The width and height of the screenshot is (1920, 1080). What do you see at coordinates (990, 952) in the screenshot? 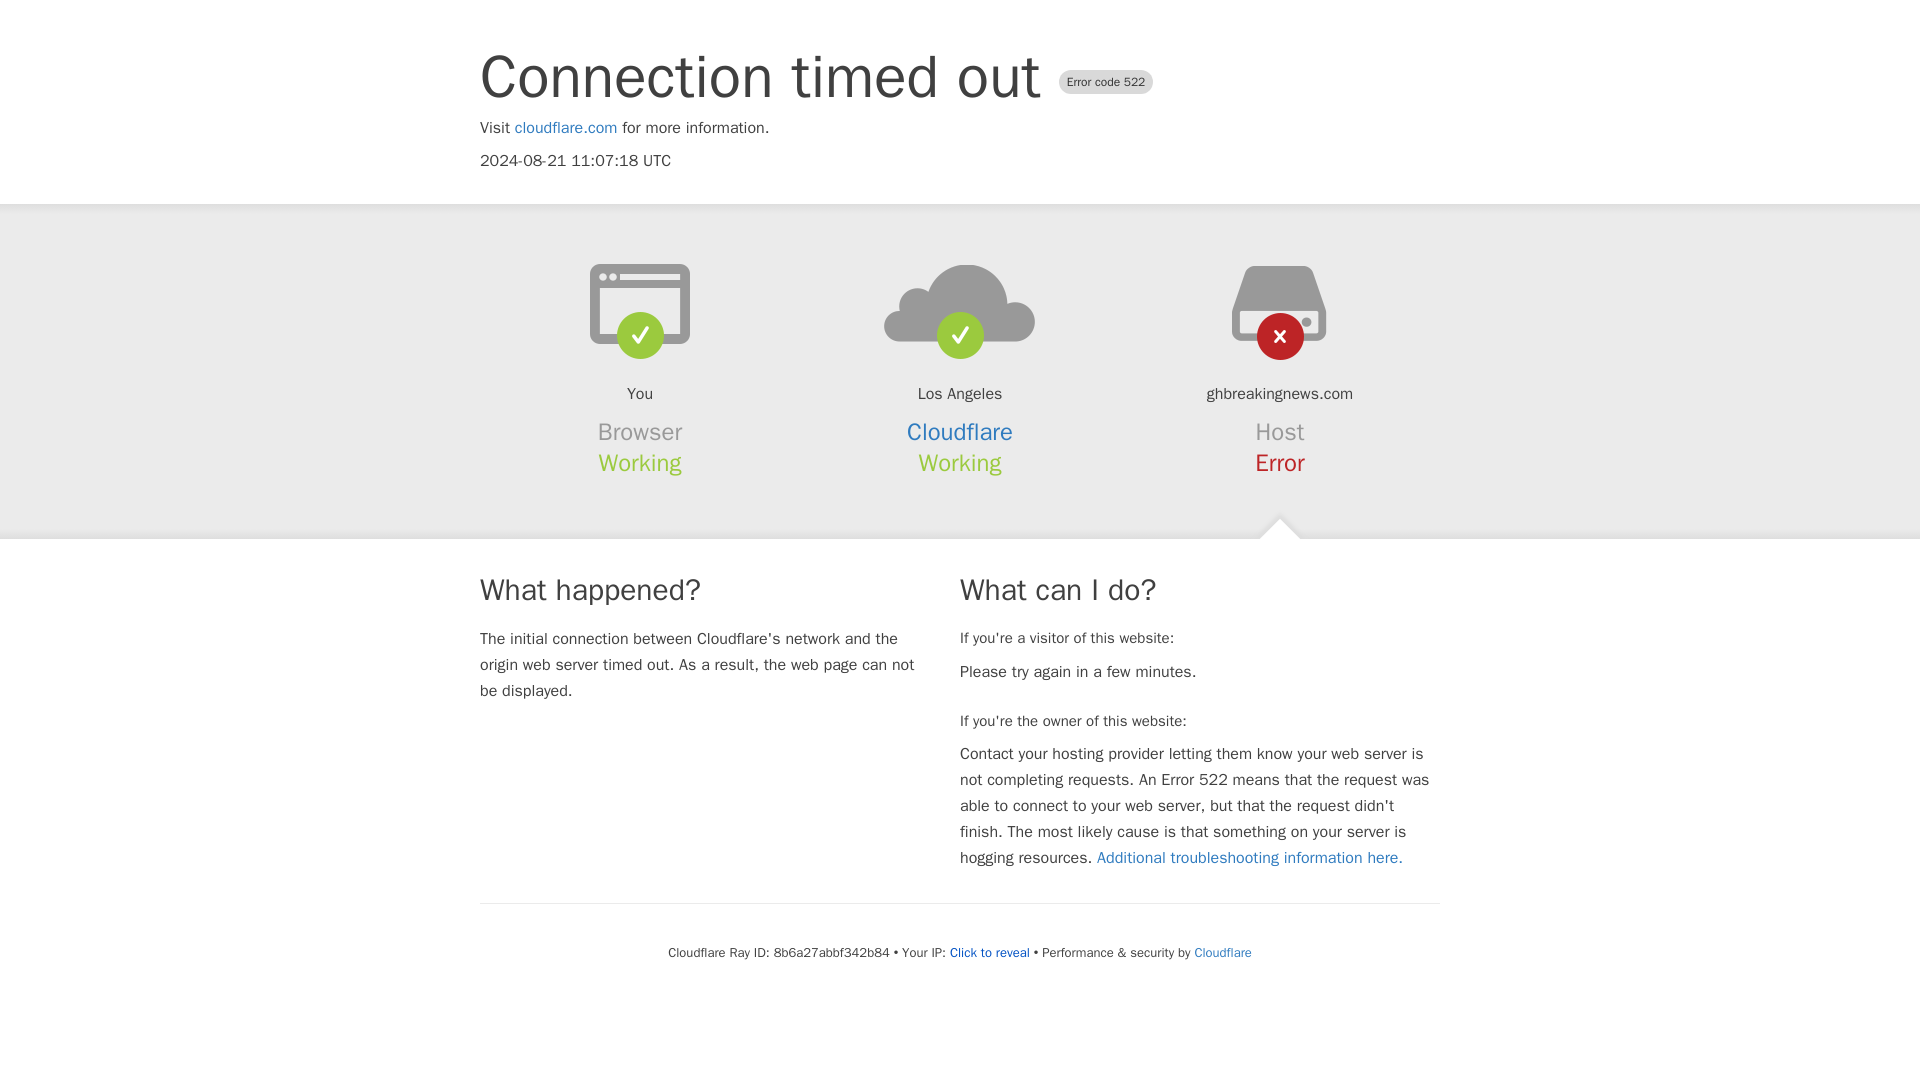
I see `Click to reveal` at bounding box center [990, 952].